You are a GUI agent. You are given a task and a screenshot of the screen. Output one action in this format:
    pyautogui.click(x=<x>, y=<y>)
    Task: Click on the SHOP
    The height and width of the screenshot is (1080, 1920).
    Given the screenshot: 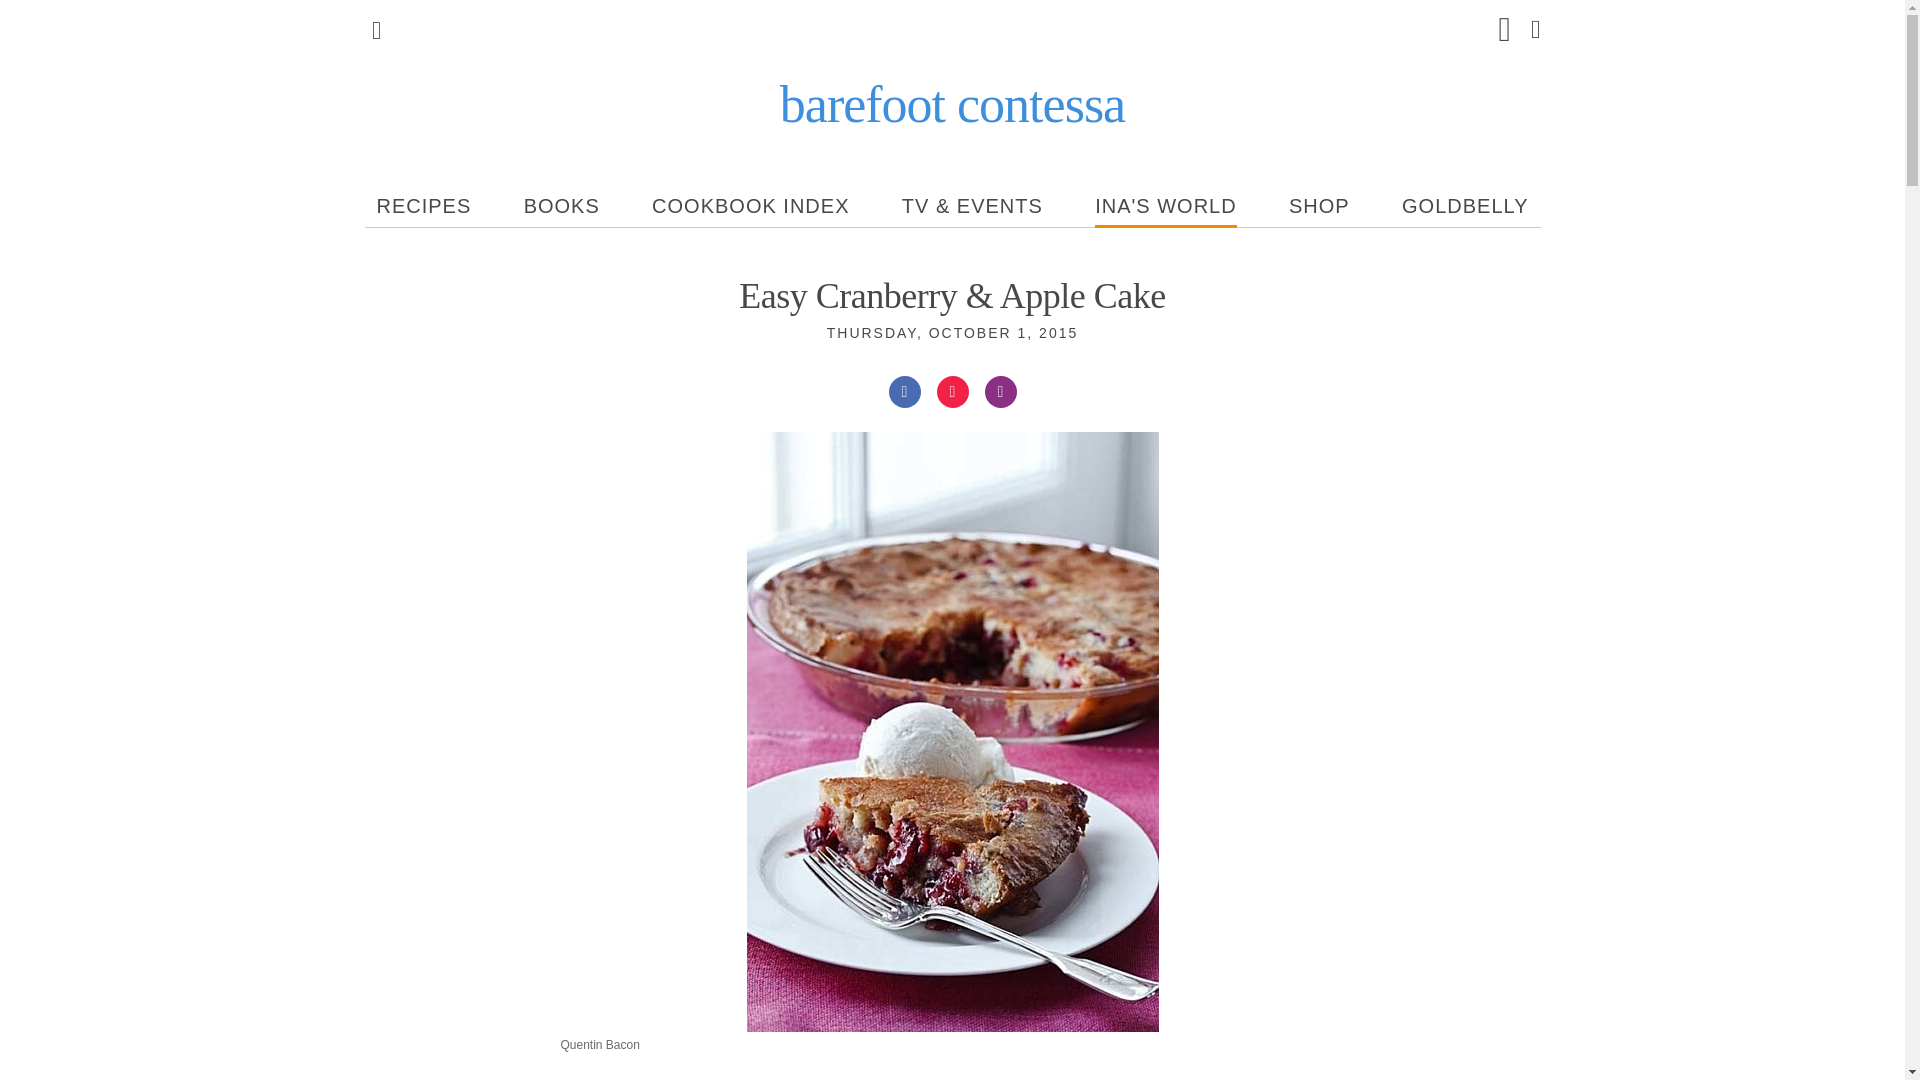 What is the action you would take?
    pyautogui.click(x=1318, y=205)
    